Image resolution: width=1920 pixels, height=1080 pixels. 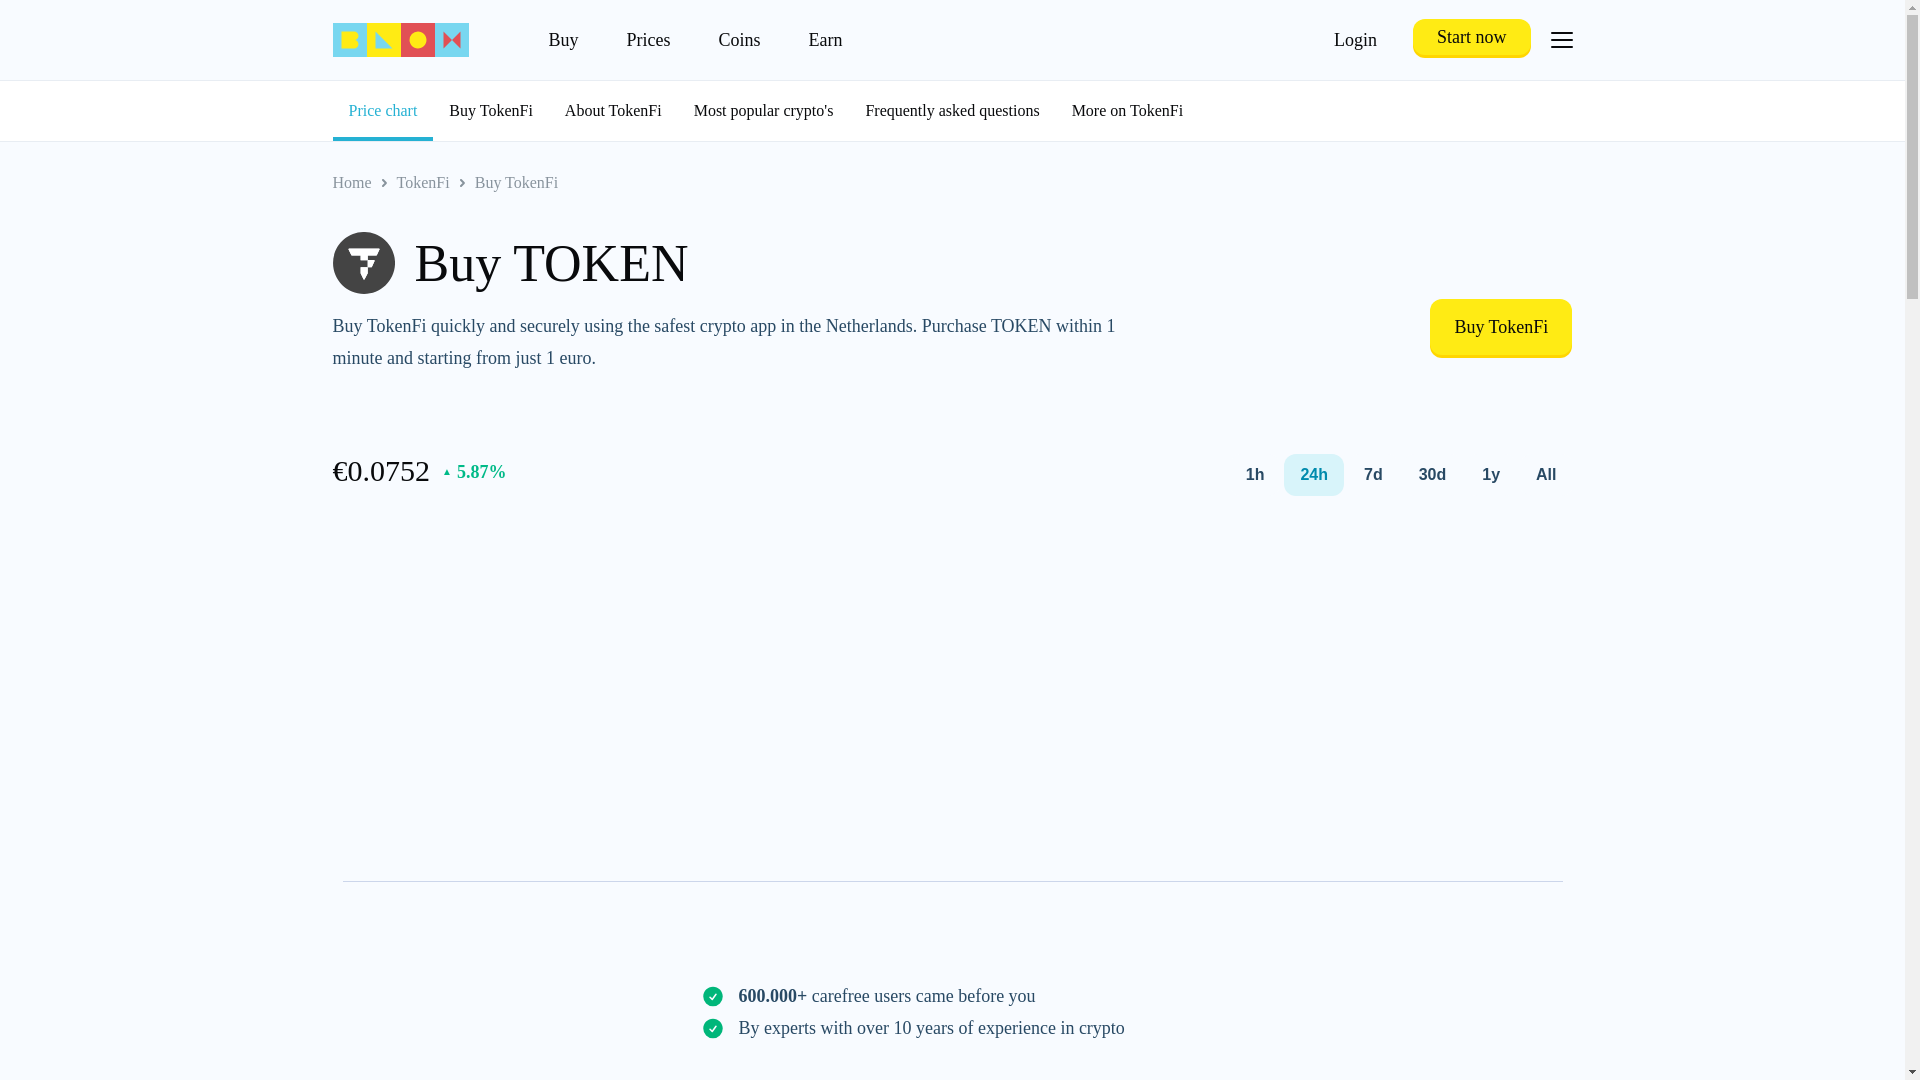 What do you see at coordinates (562, 40) in the screenshot?
I see `Buy` at bounding box center [562, 40].